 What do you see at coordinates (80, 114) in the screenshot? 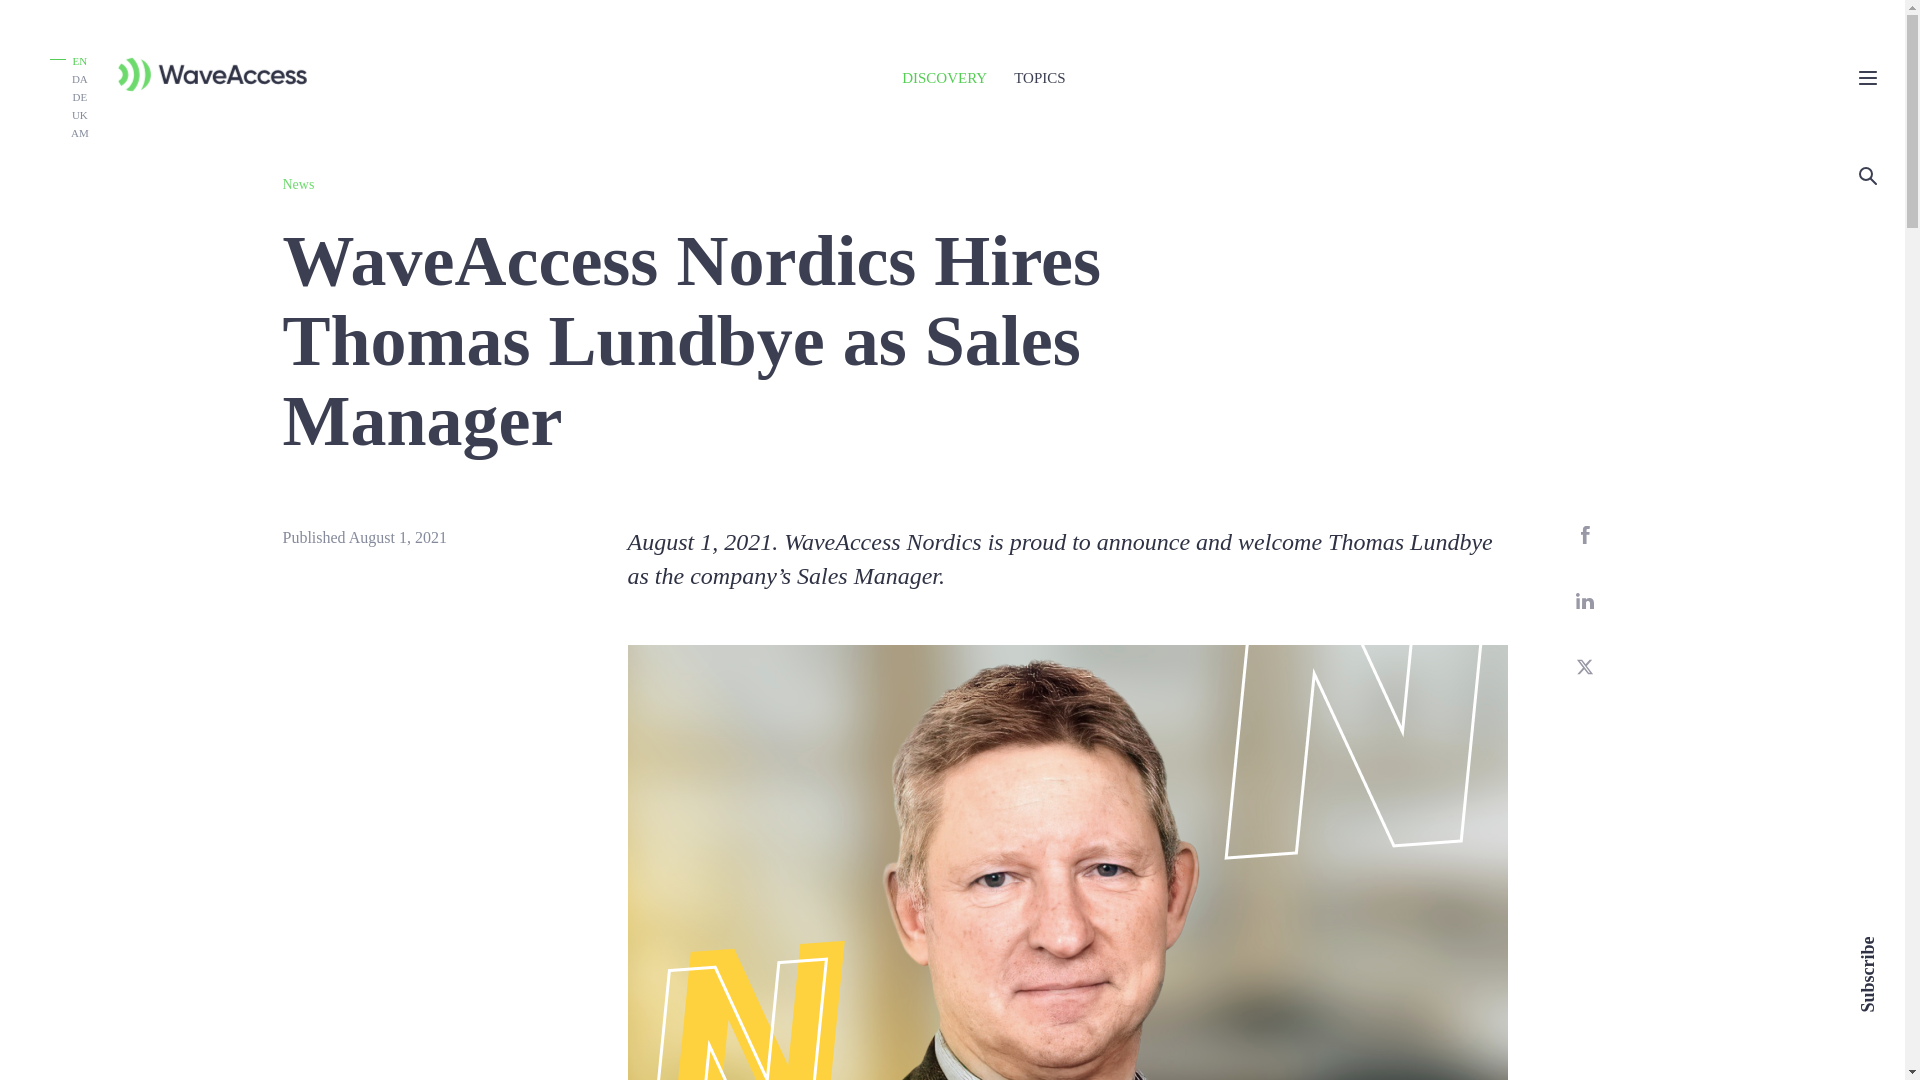
I see `UK` at bounding box center [80, 114].